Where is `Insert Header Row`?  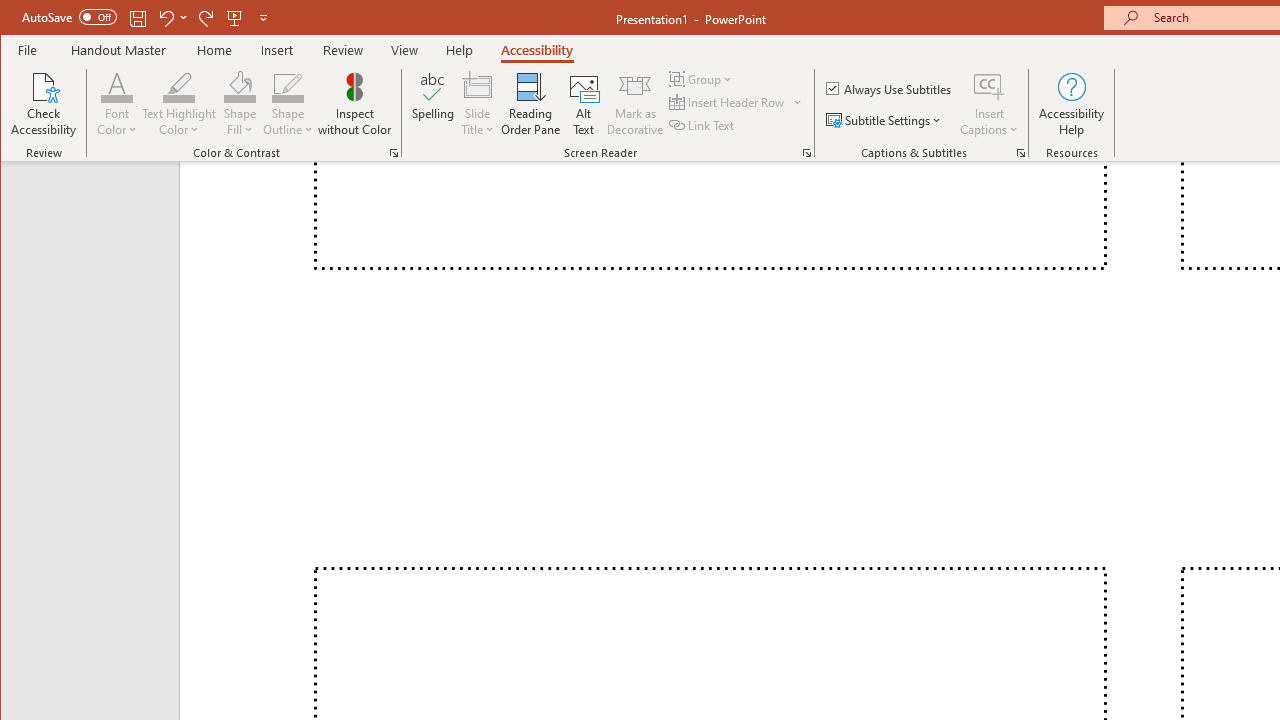
Insert Header Row is located at coordinates (736, 102).